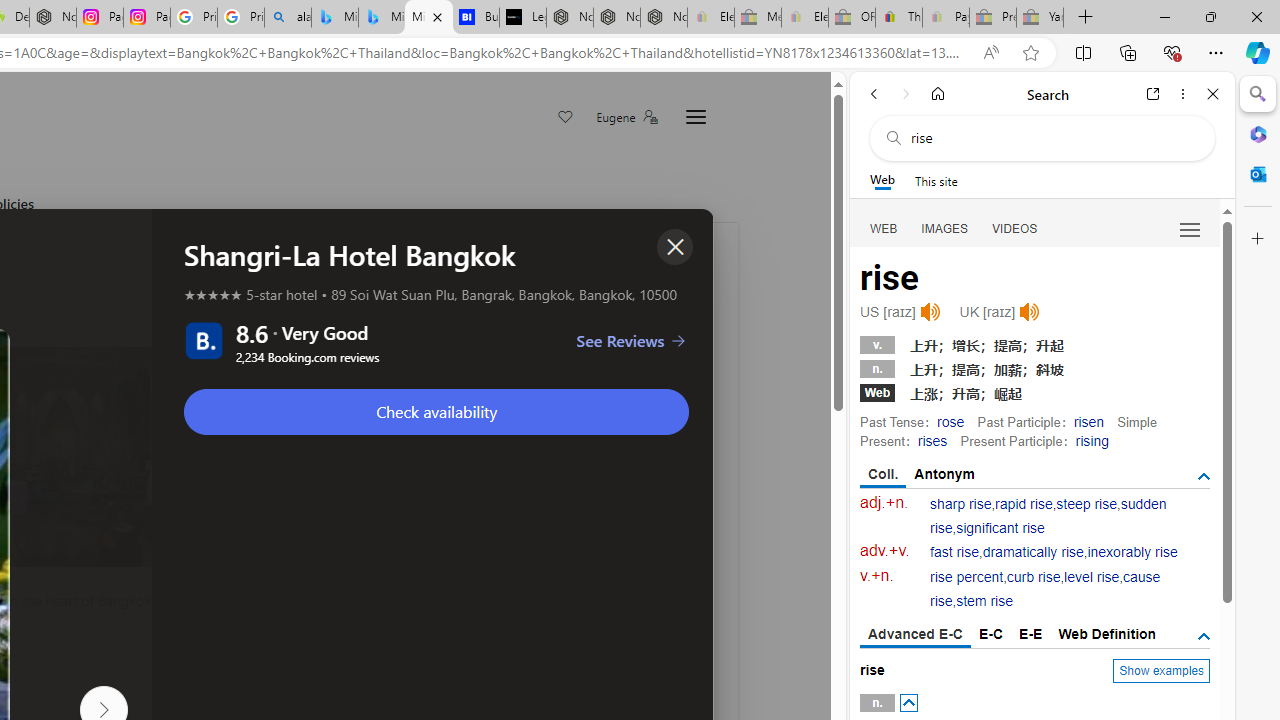  Describe the element at coordinates (1030, 634) in the screenshot. I see `E-E` at that location.